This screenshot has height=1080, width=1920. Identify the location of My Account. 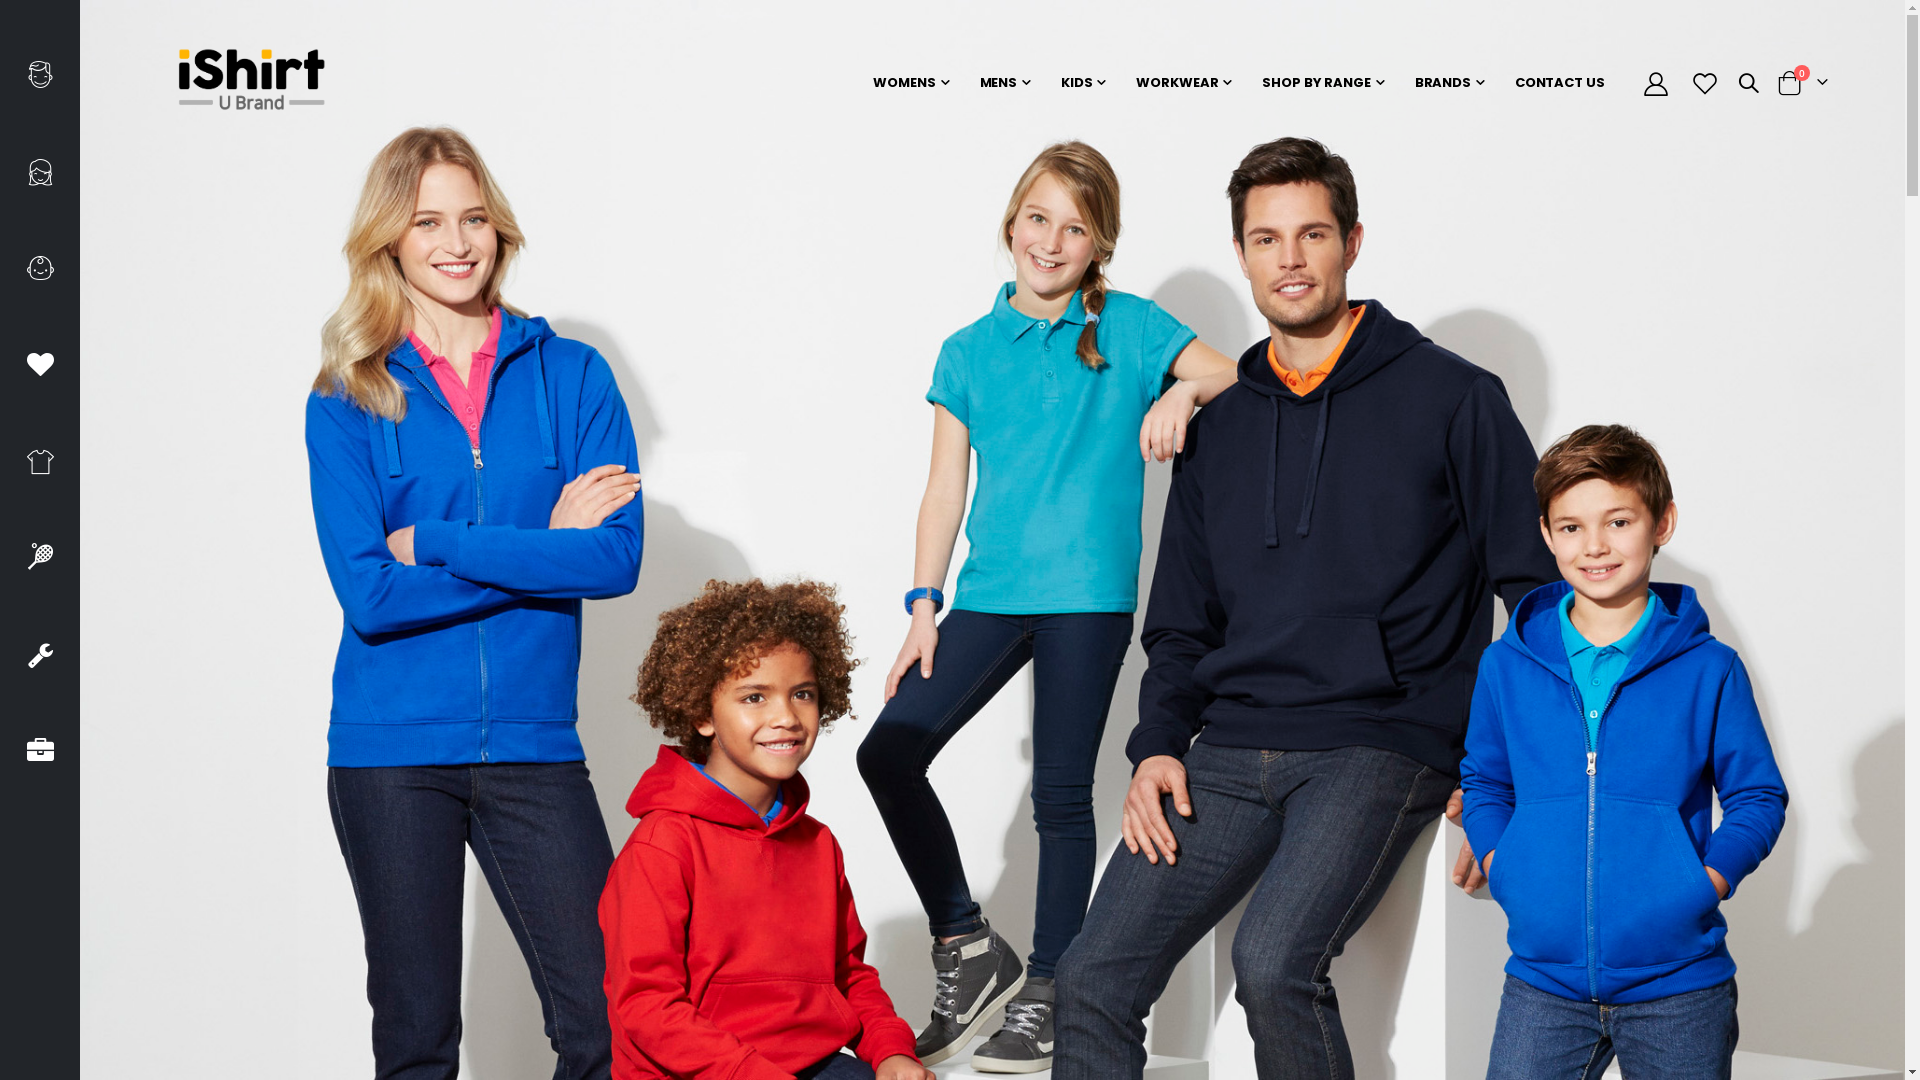
(1656, 84).